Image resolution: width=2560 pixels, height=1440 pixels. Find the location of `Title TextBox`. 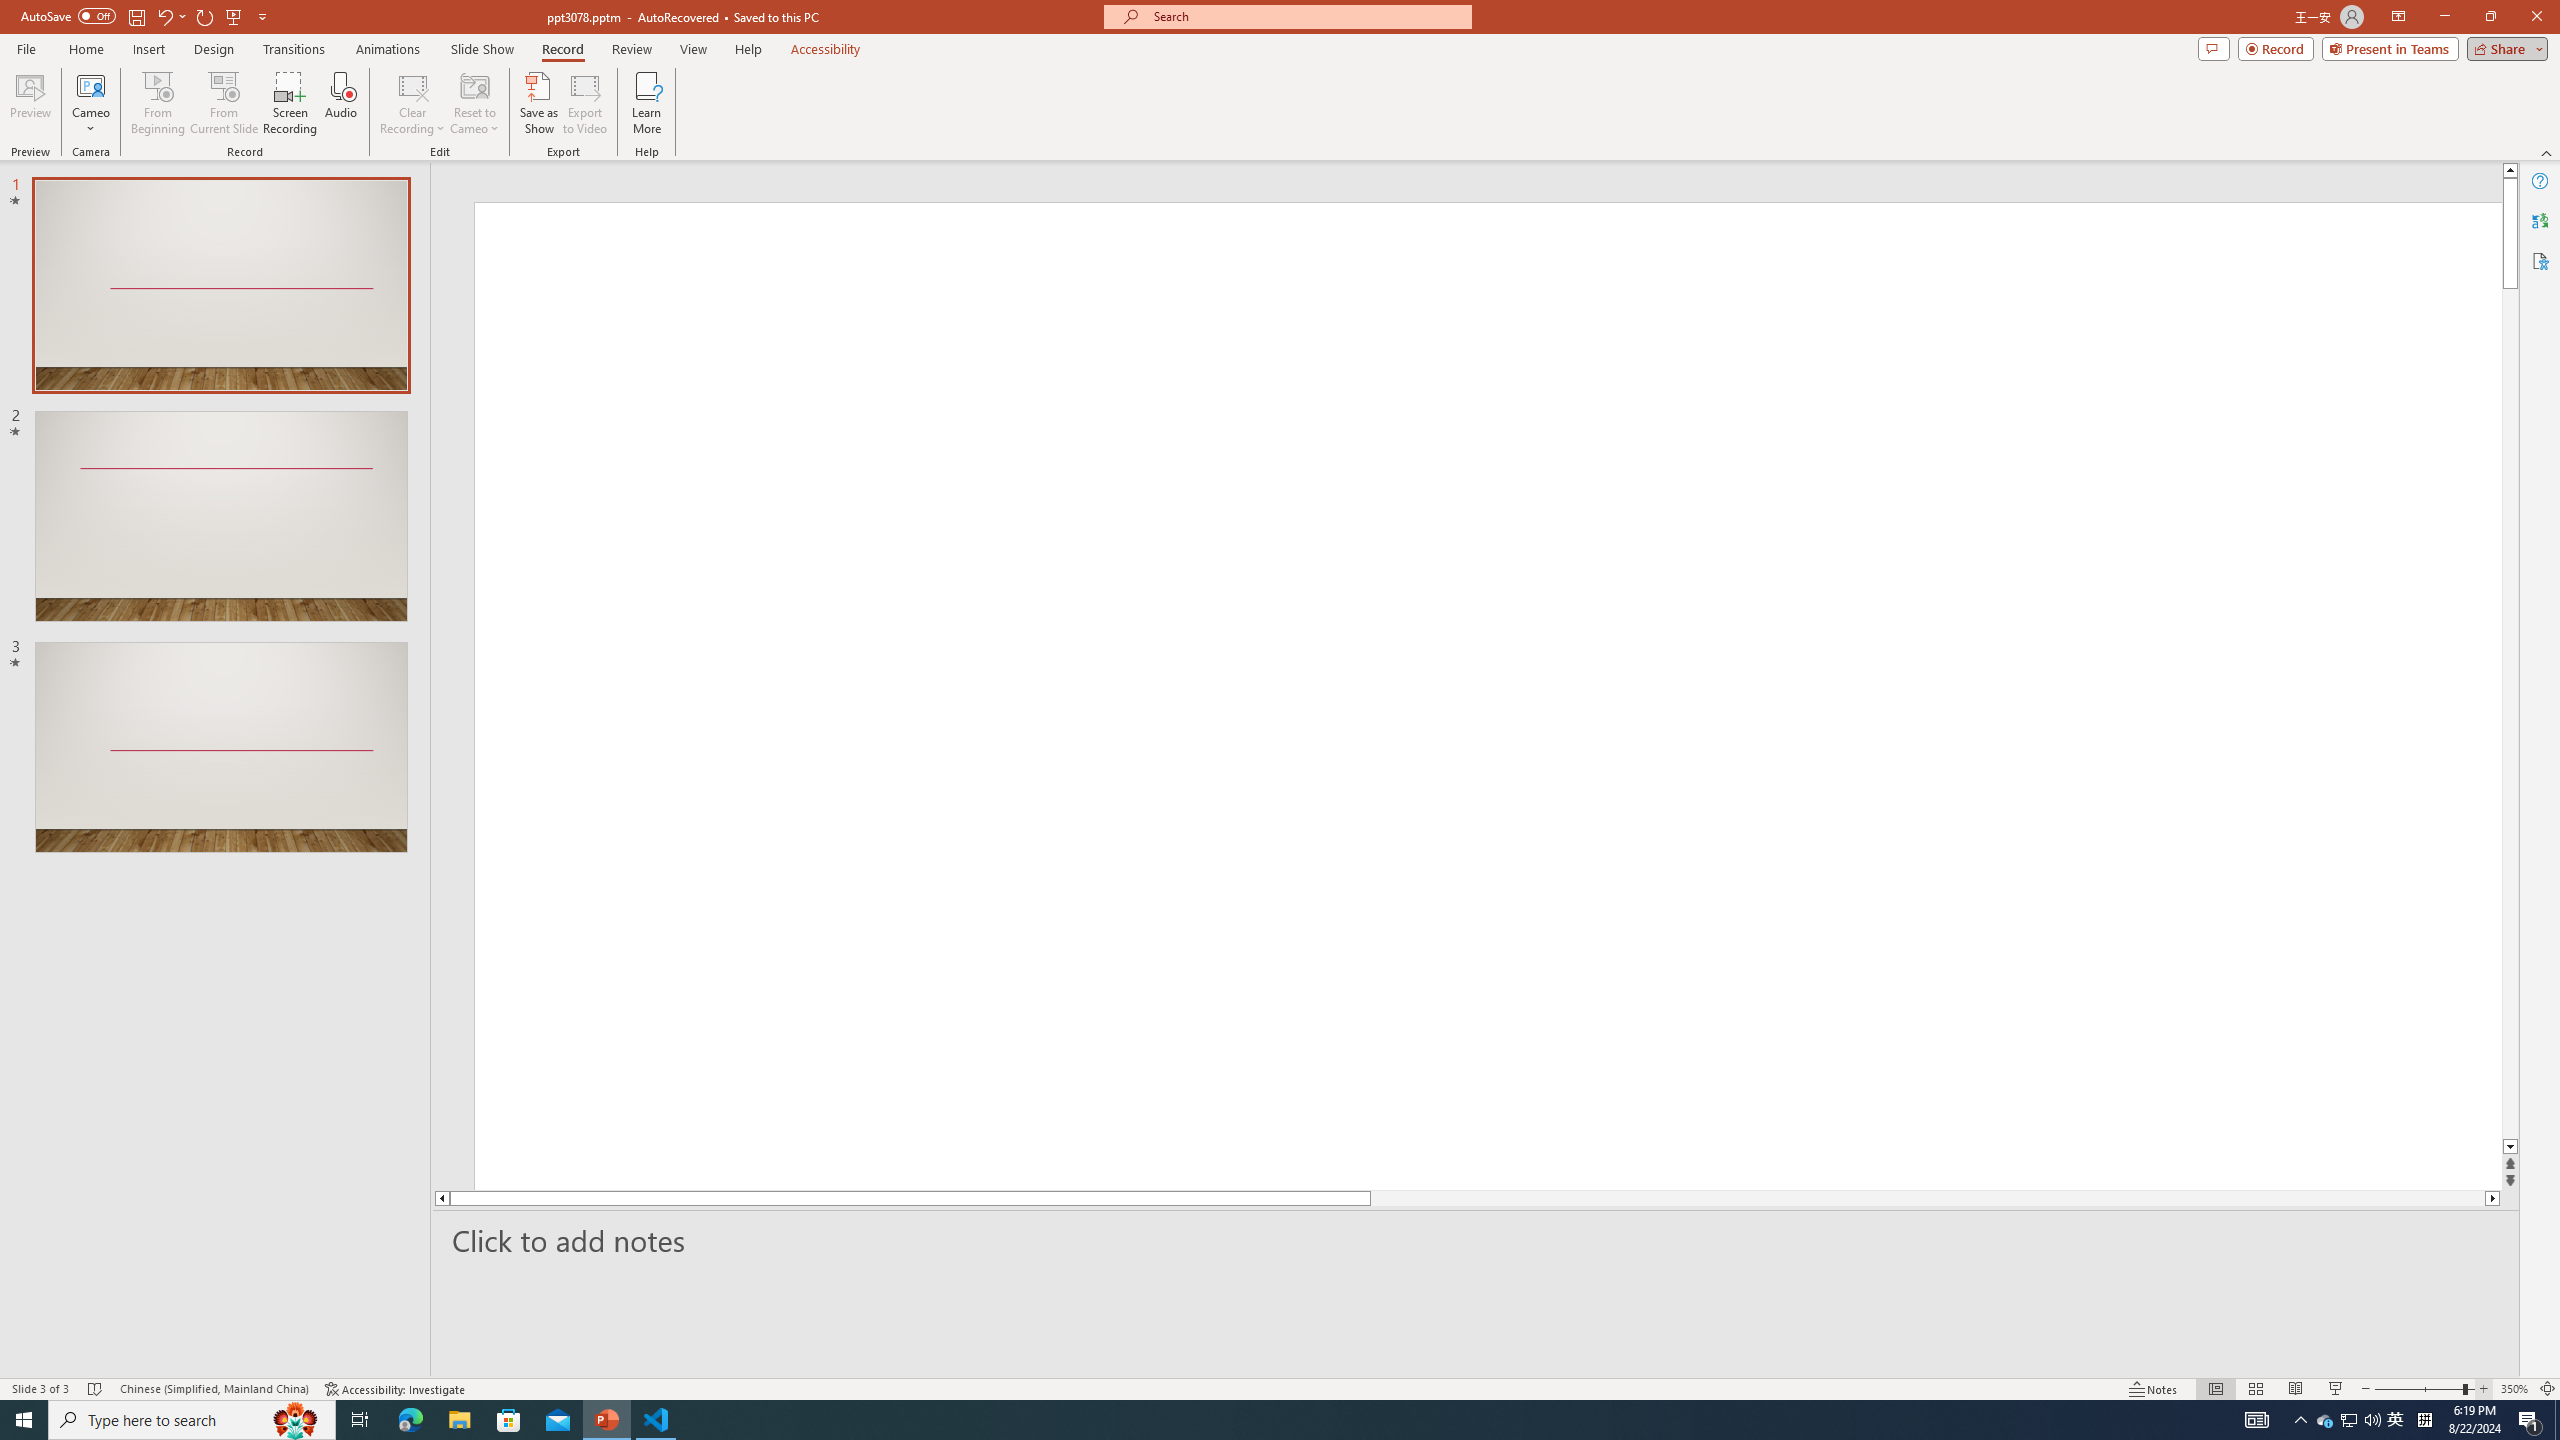

Title TextBox is located at coordinates (1390, 838).